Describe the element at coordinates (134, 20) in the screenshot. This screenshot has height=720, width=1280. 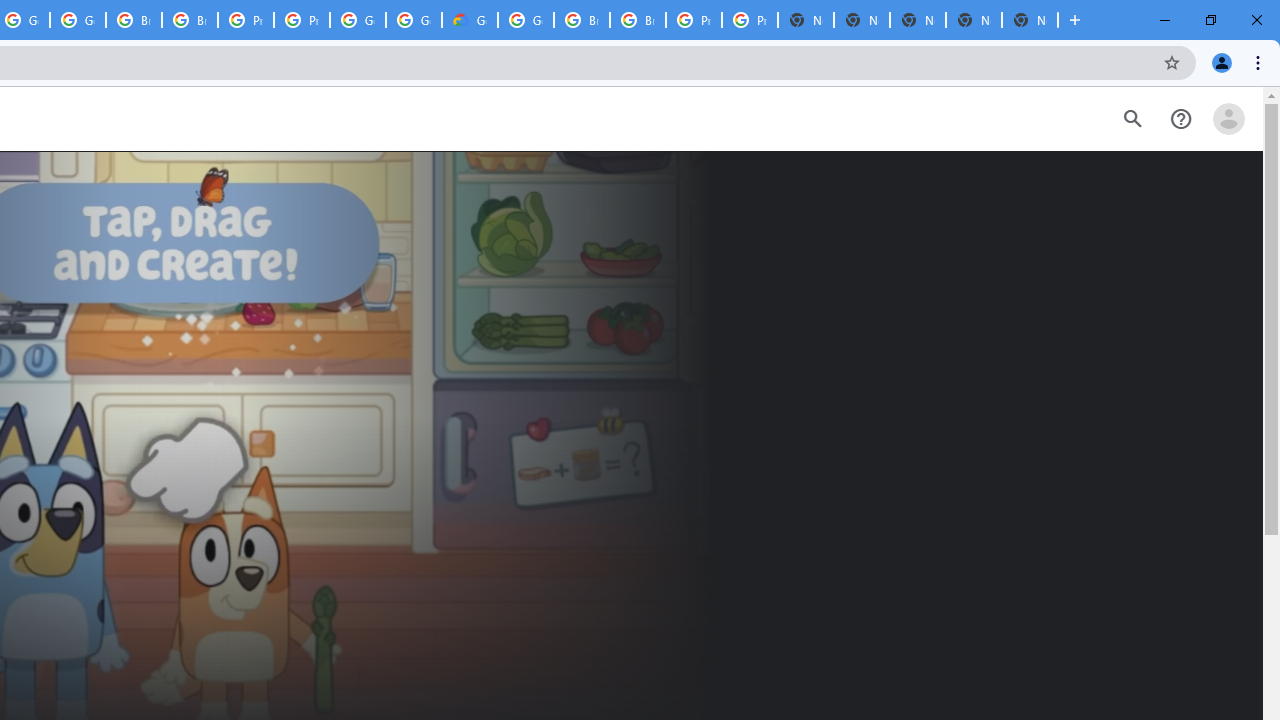
I see `Browse Chrome as a guest - Computer - Google Chrome Help` at that location.